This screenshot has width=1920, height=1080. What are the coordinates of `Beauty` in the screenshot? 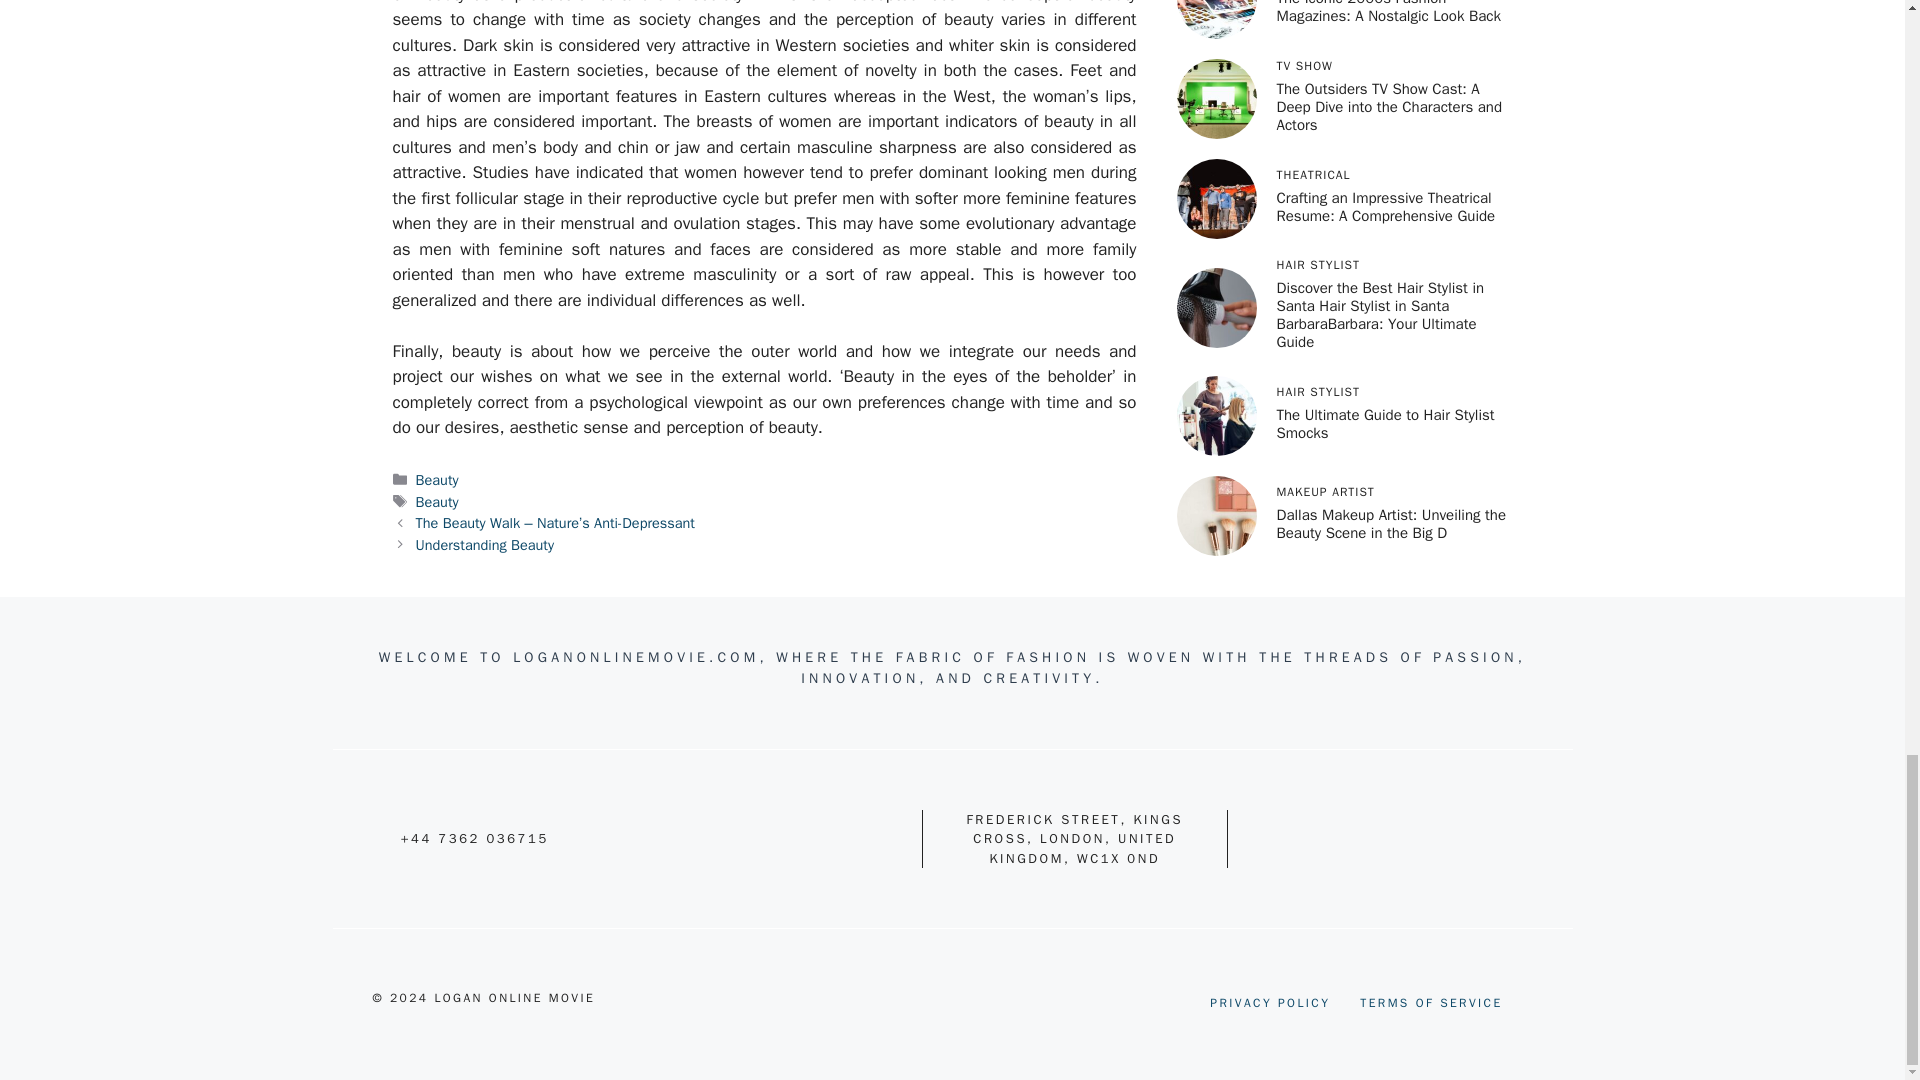 It's located at (437, 480).